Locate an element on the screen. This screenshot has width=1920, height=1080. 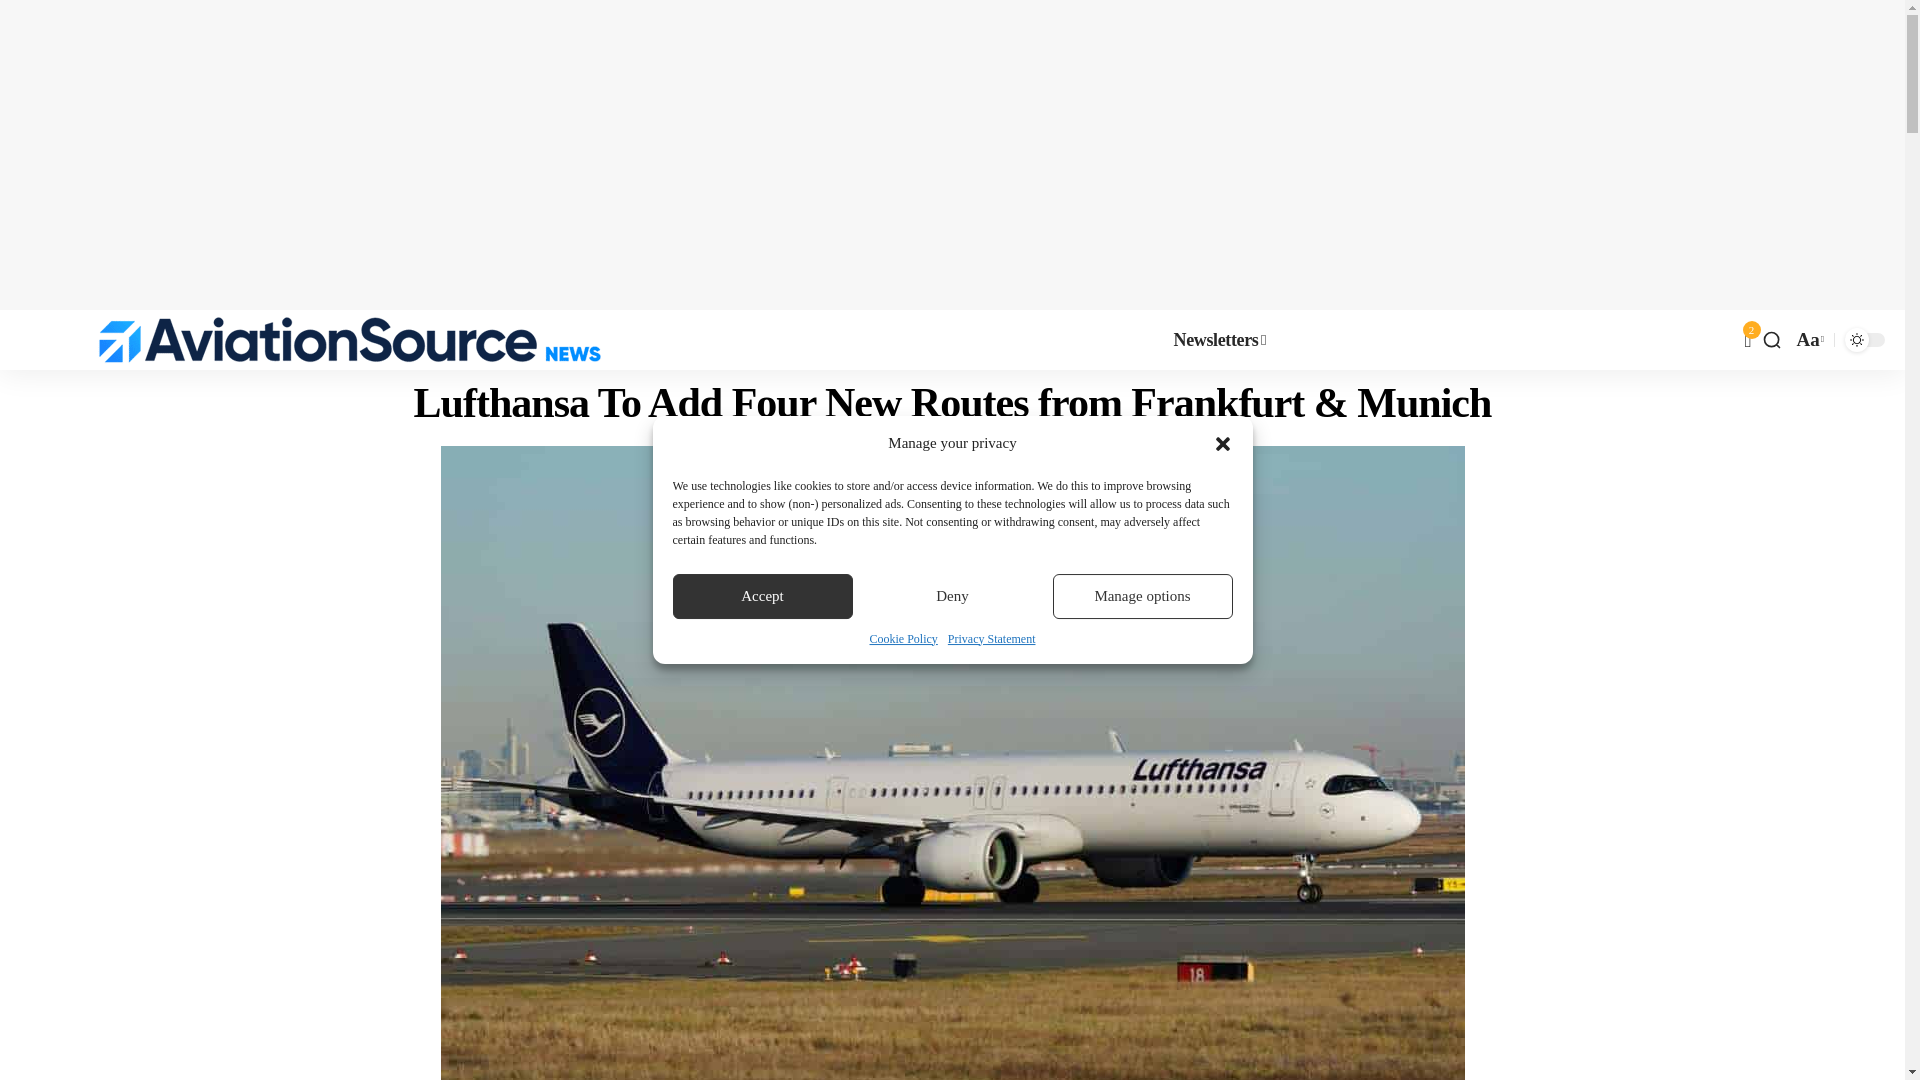
Deny is located at coordinates (952, 596).